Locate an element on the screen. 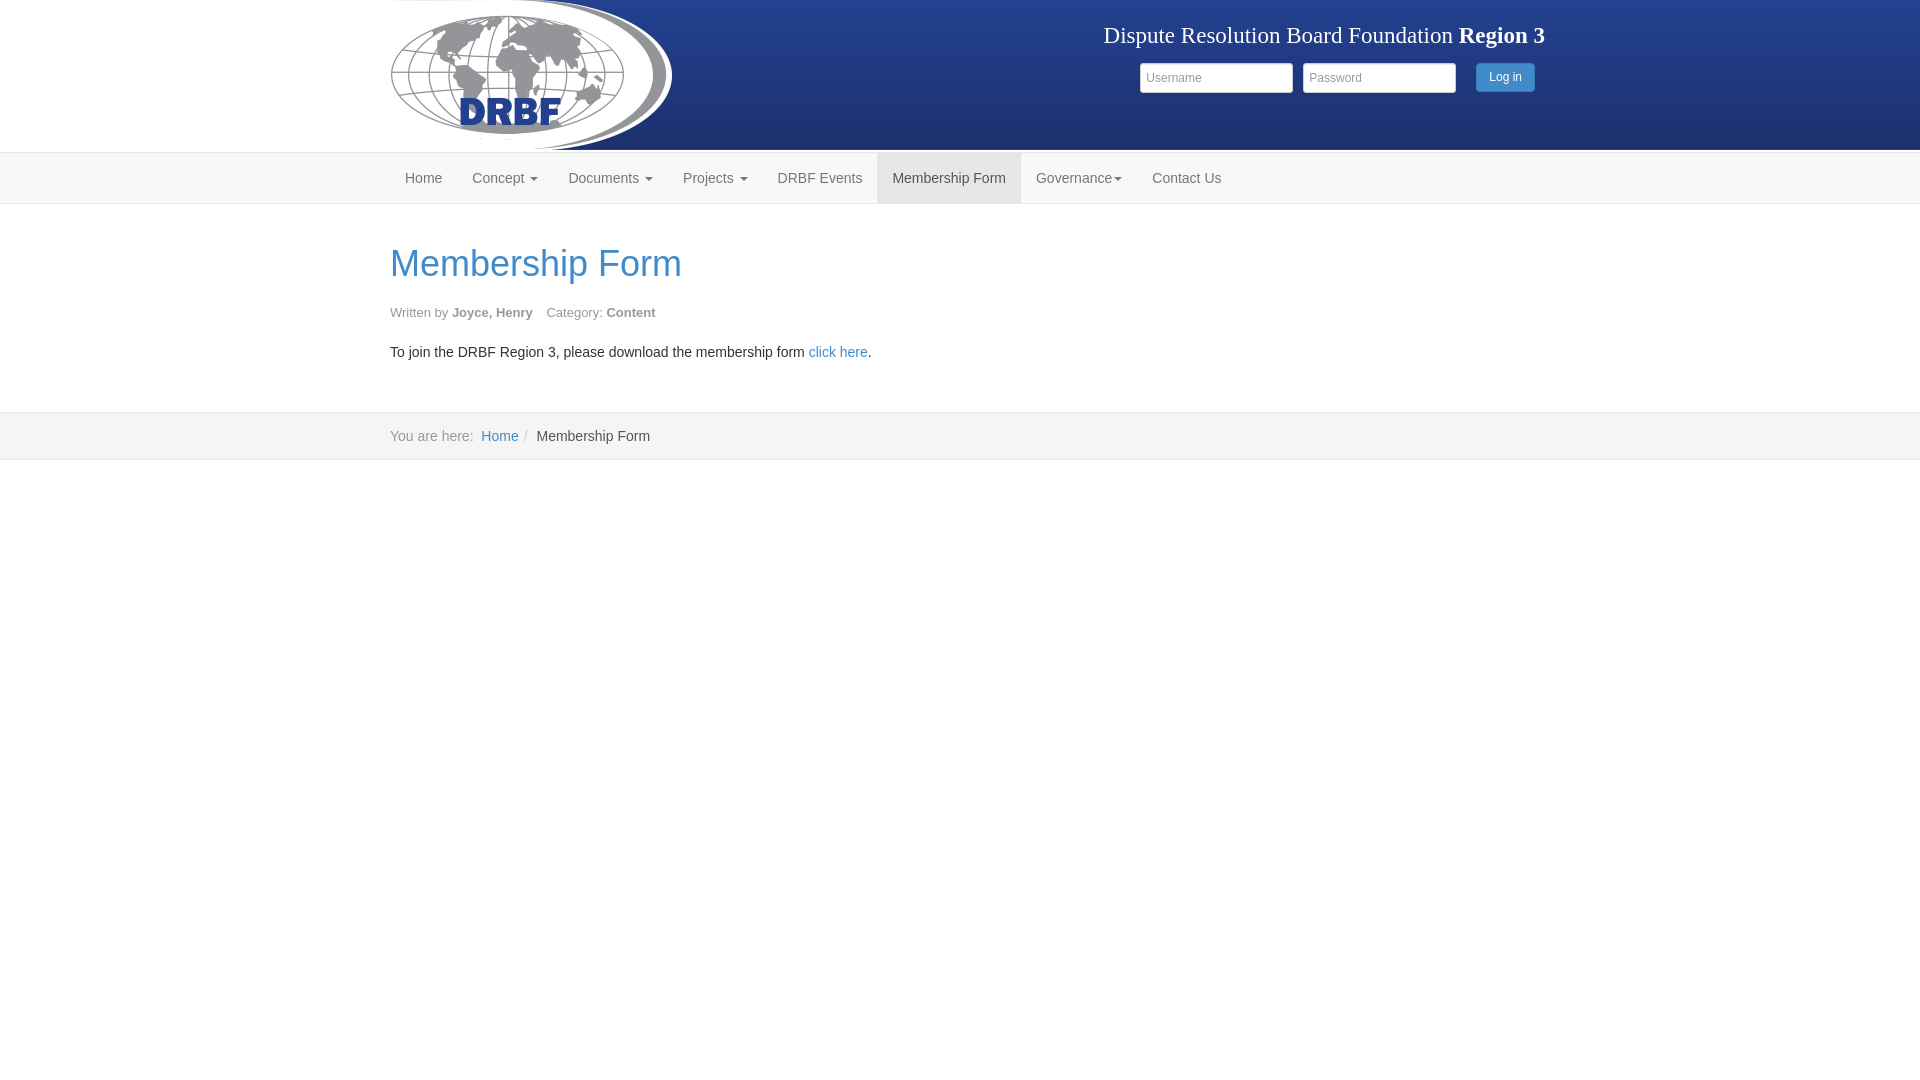 This screenshot has height=1080, width=1920. dbrf is located at coordinates (524, 76).